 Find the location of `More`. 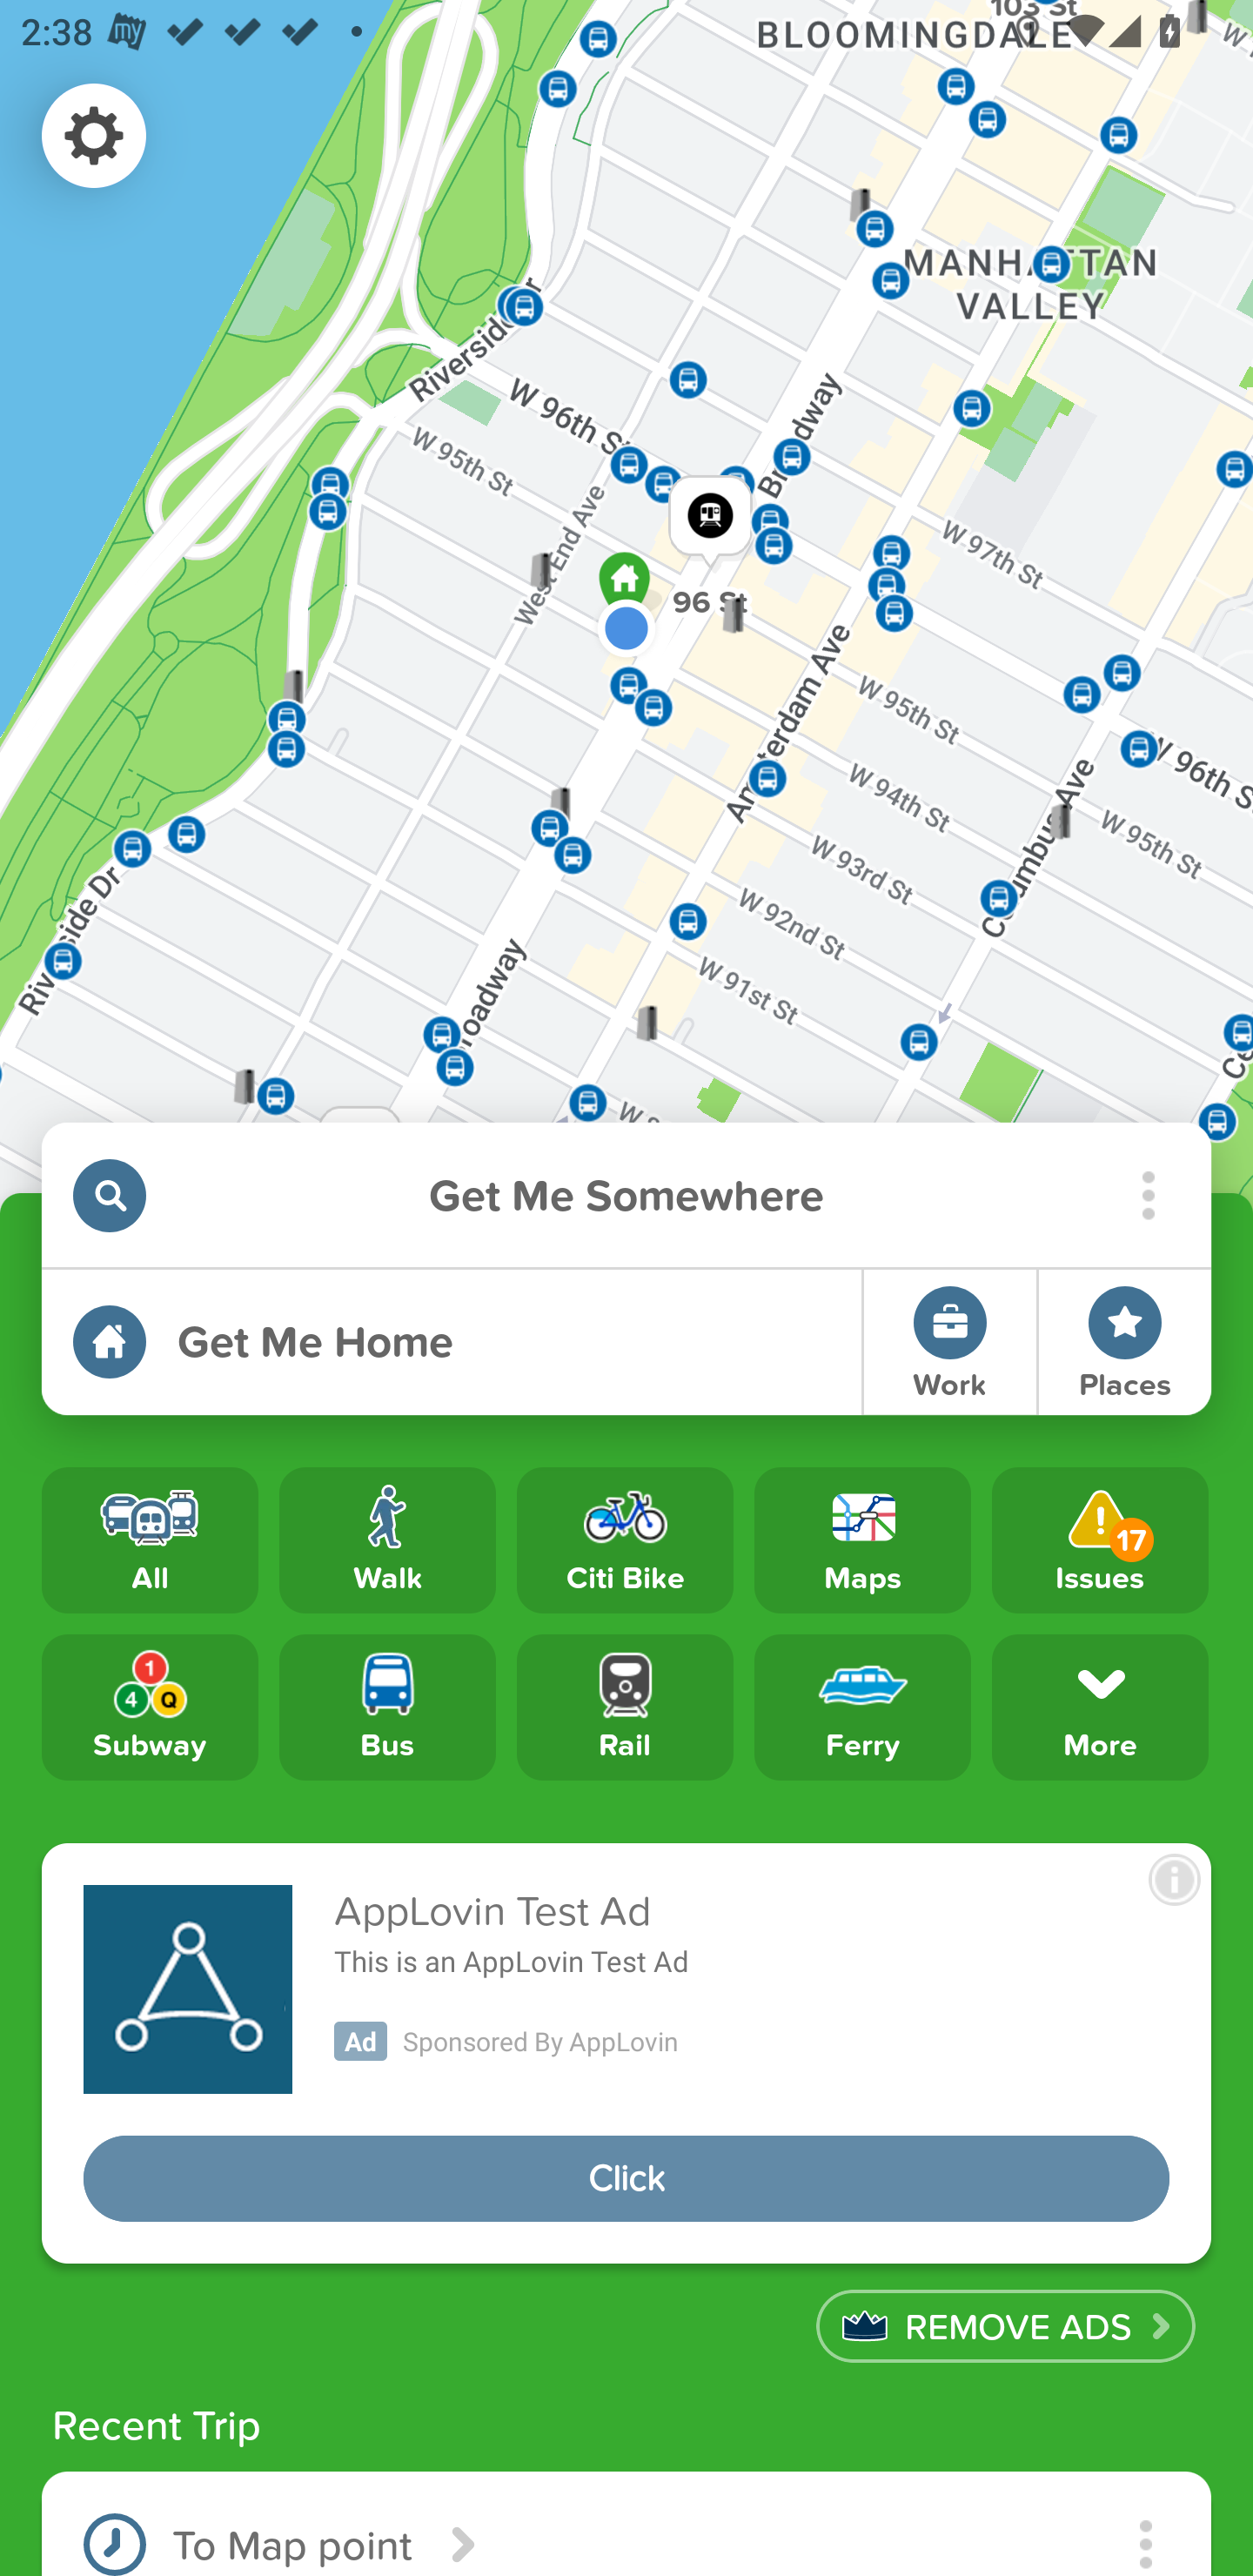

More is located at coordinates (1100, 1706).